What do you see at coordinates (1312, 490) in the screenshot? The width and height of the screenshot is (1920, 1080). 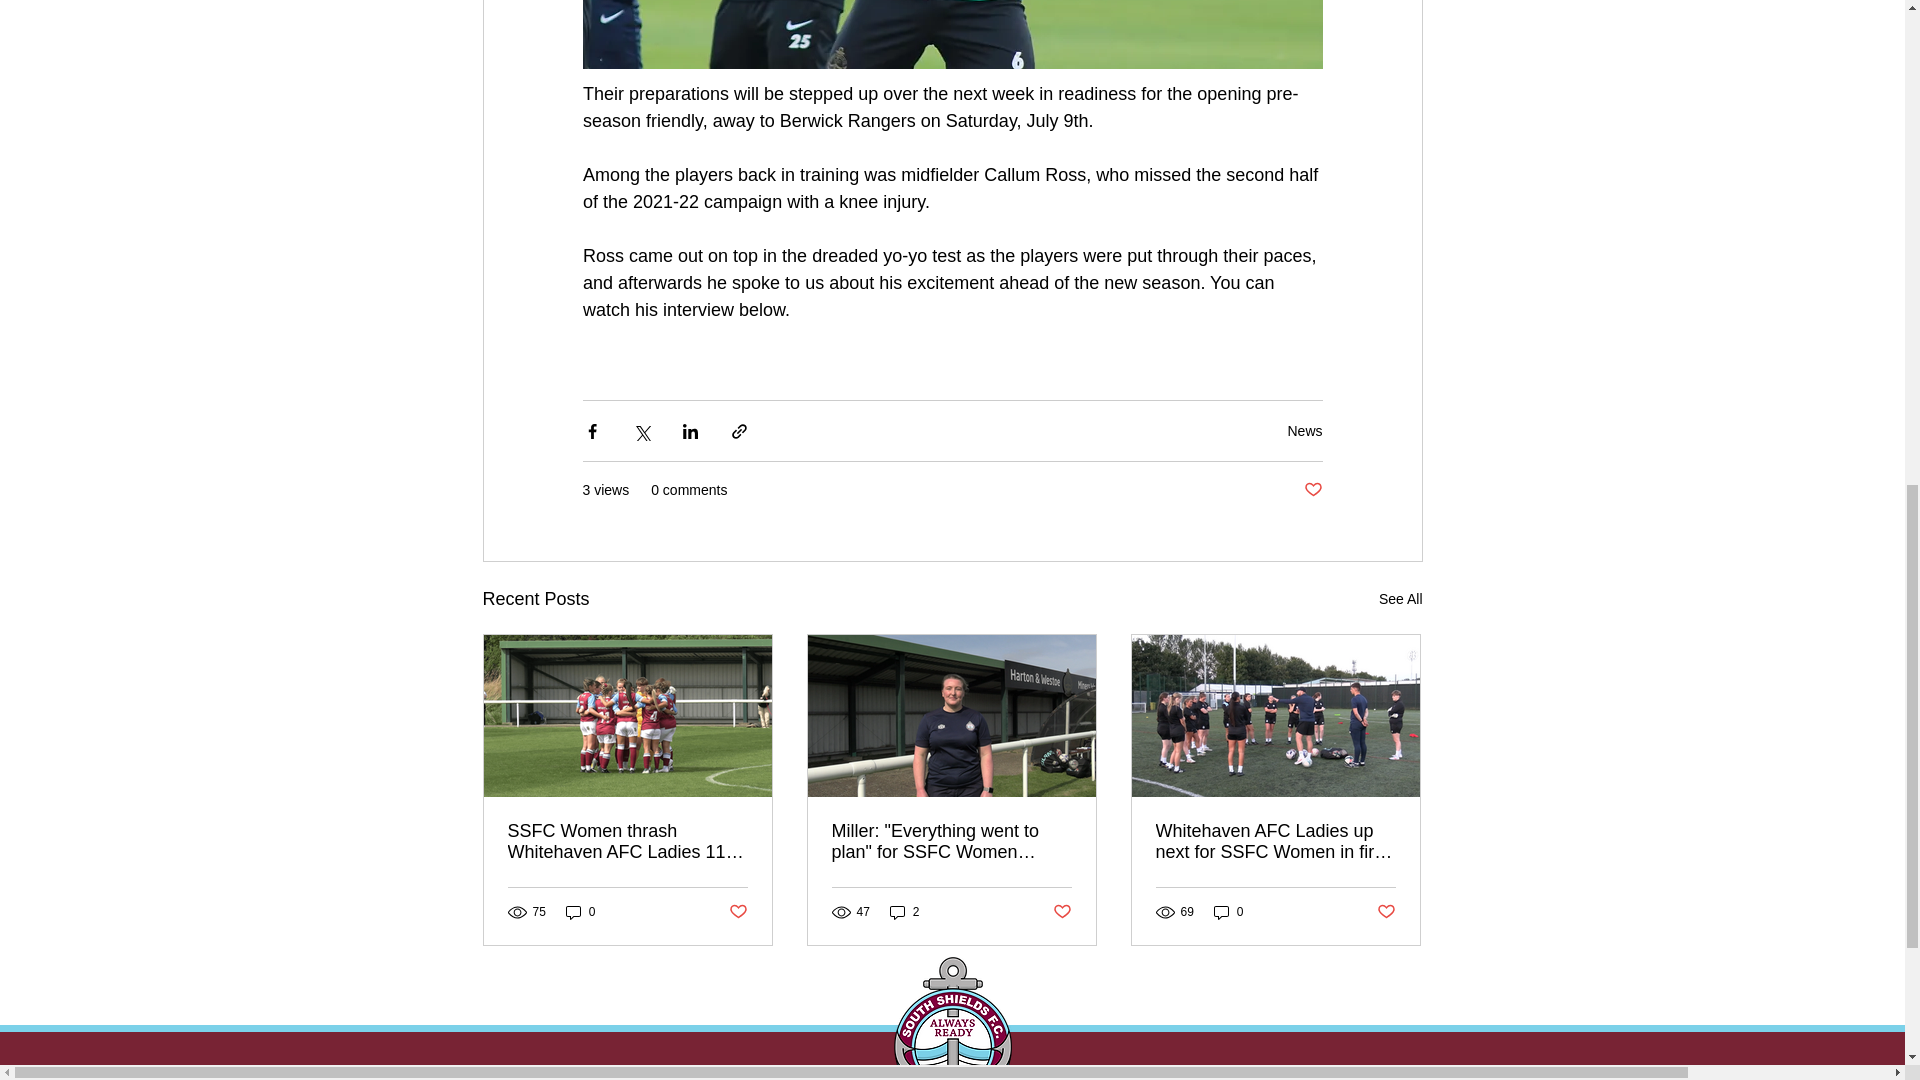 I see `Post not marked as liked` at bounding box center [1312, 490].